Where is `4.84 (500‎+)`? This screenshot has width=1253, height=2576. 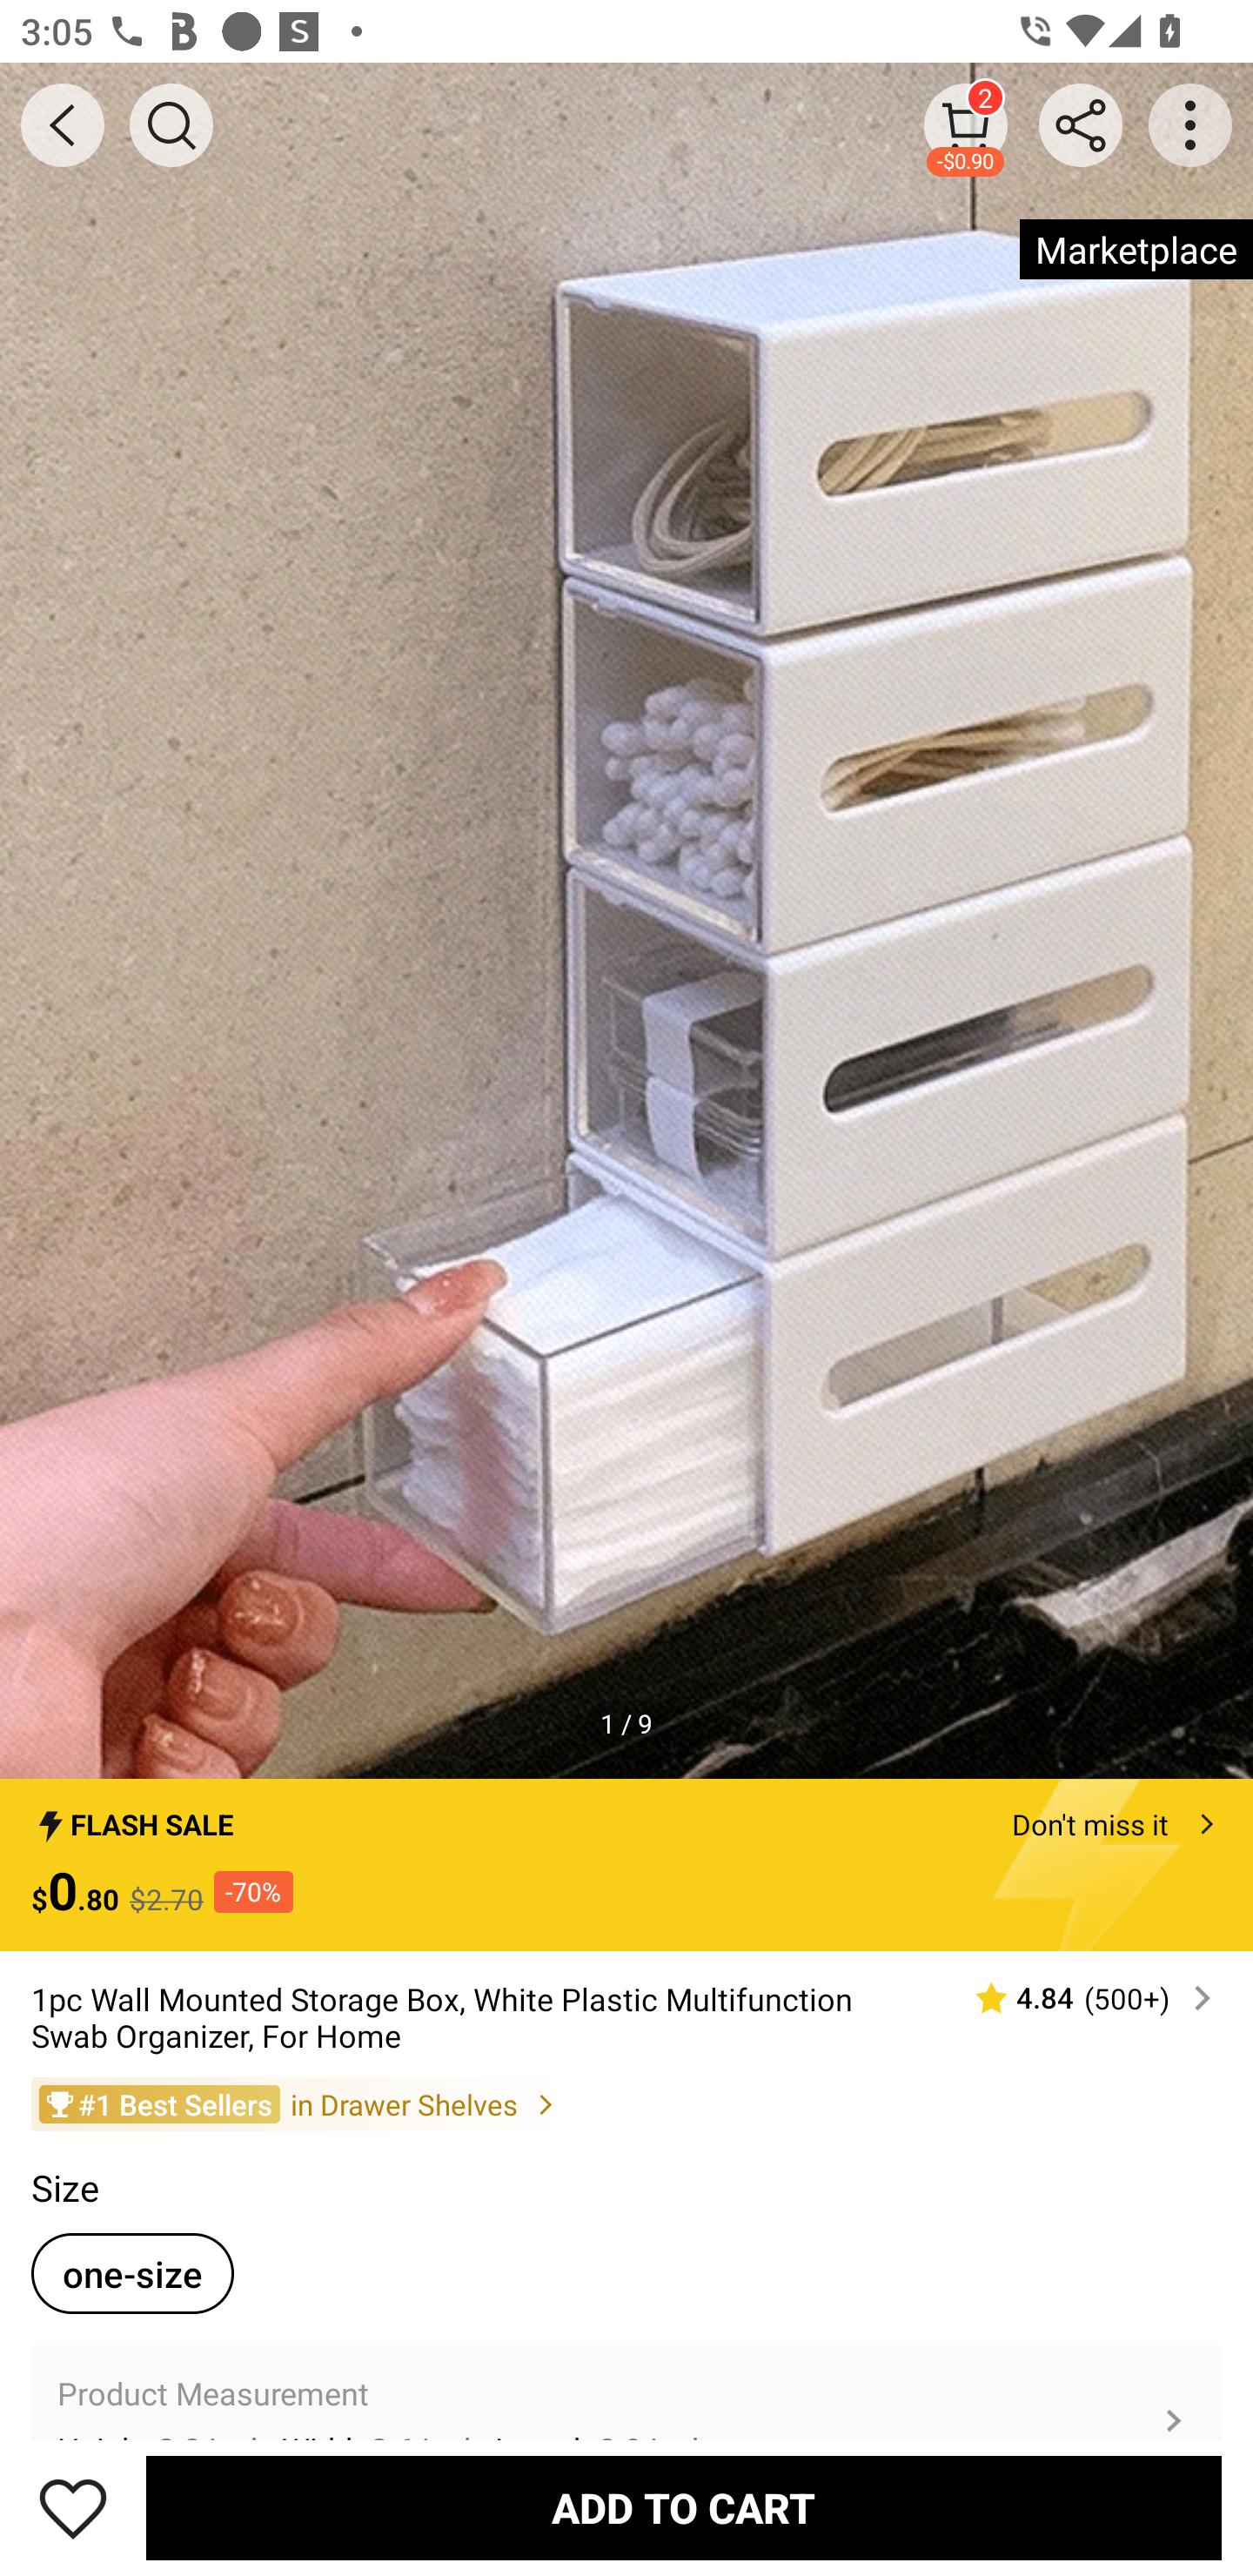
4.84 (500‎+) is located at coordinates (1081, 1998).